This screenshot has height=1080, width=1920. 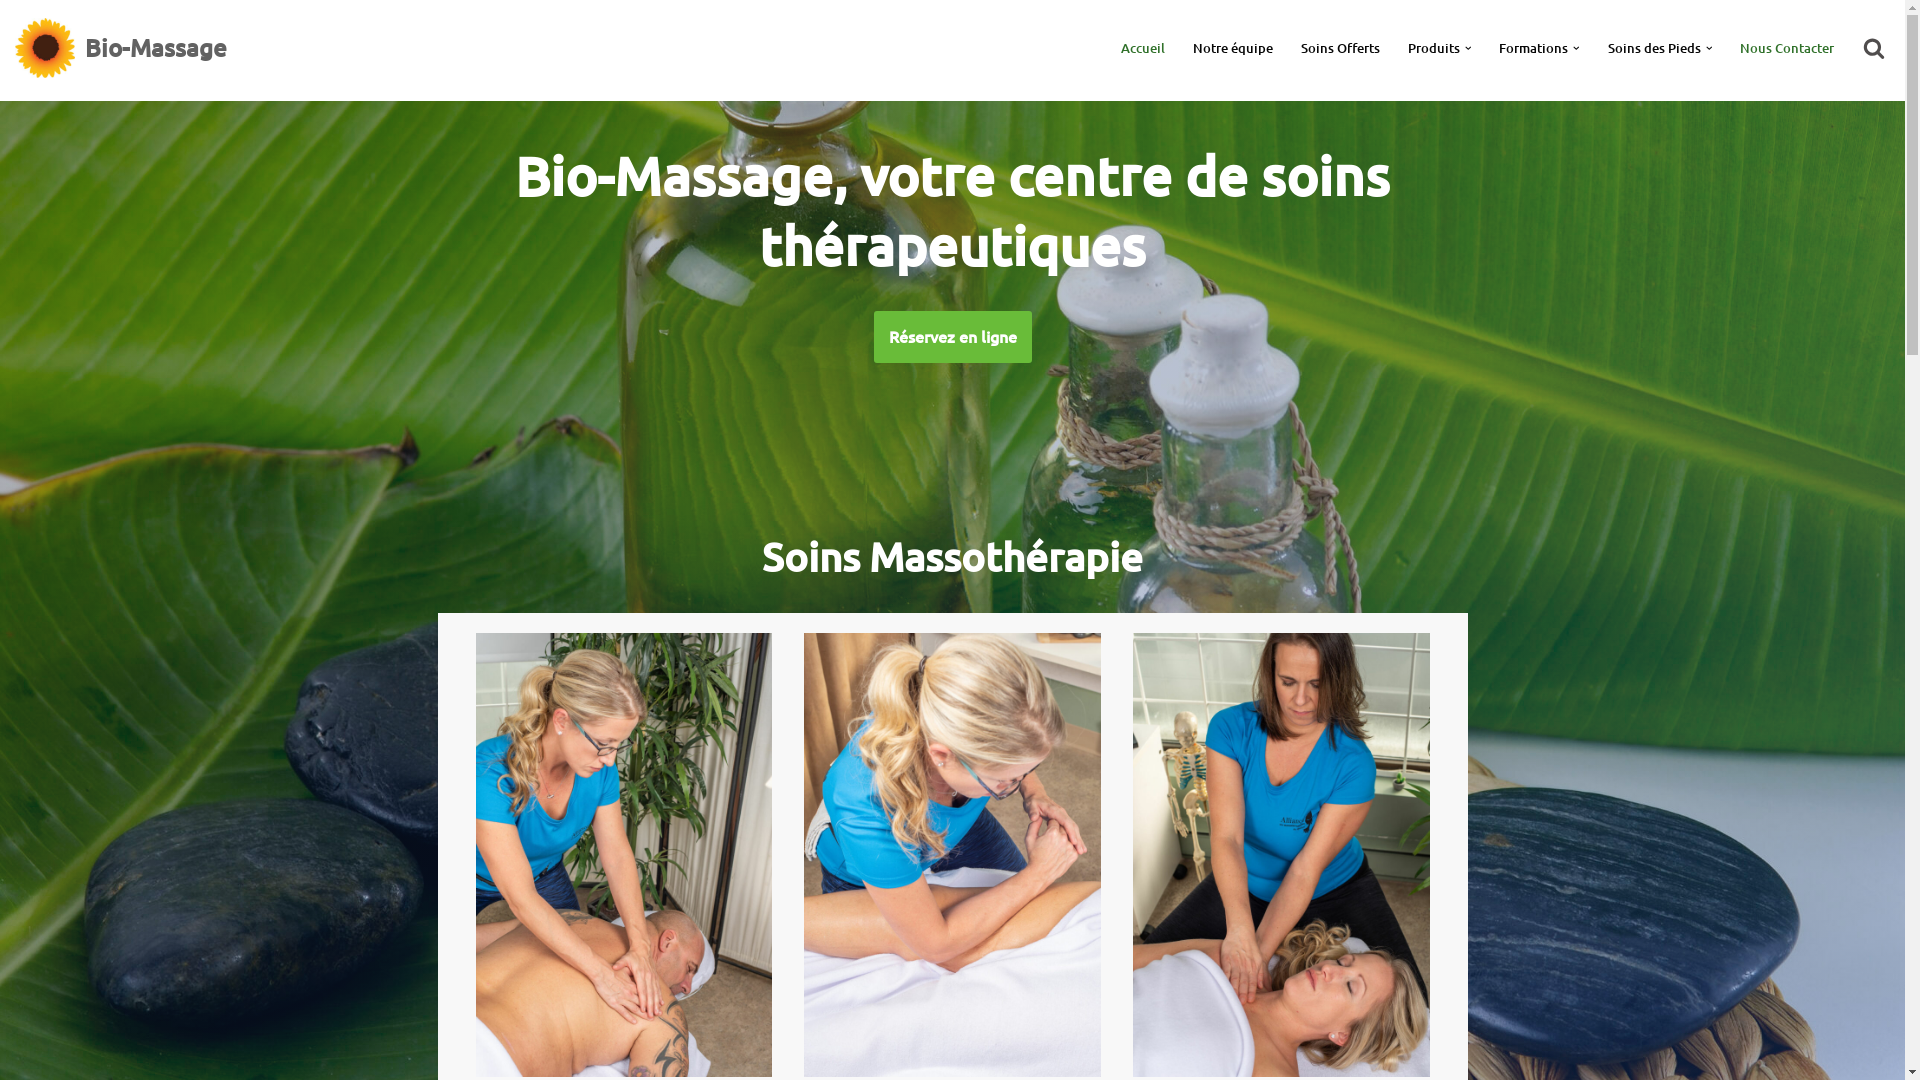 What do you see at coordinates (1787, 48) in the screenshot?
I see `Nous Contacter` at bounding box center [1787, 48].